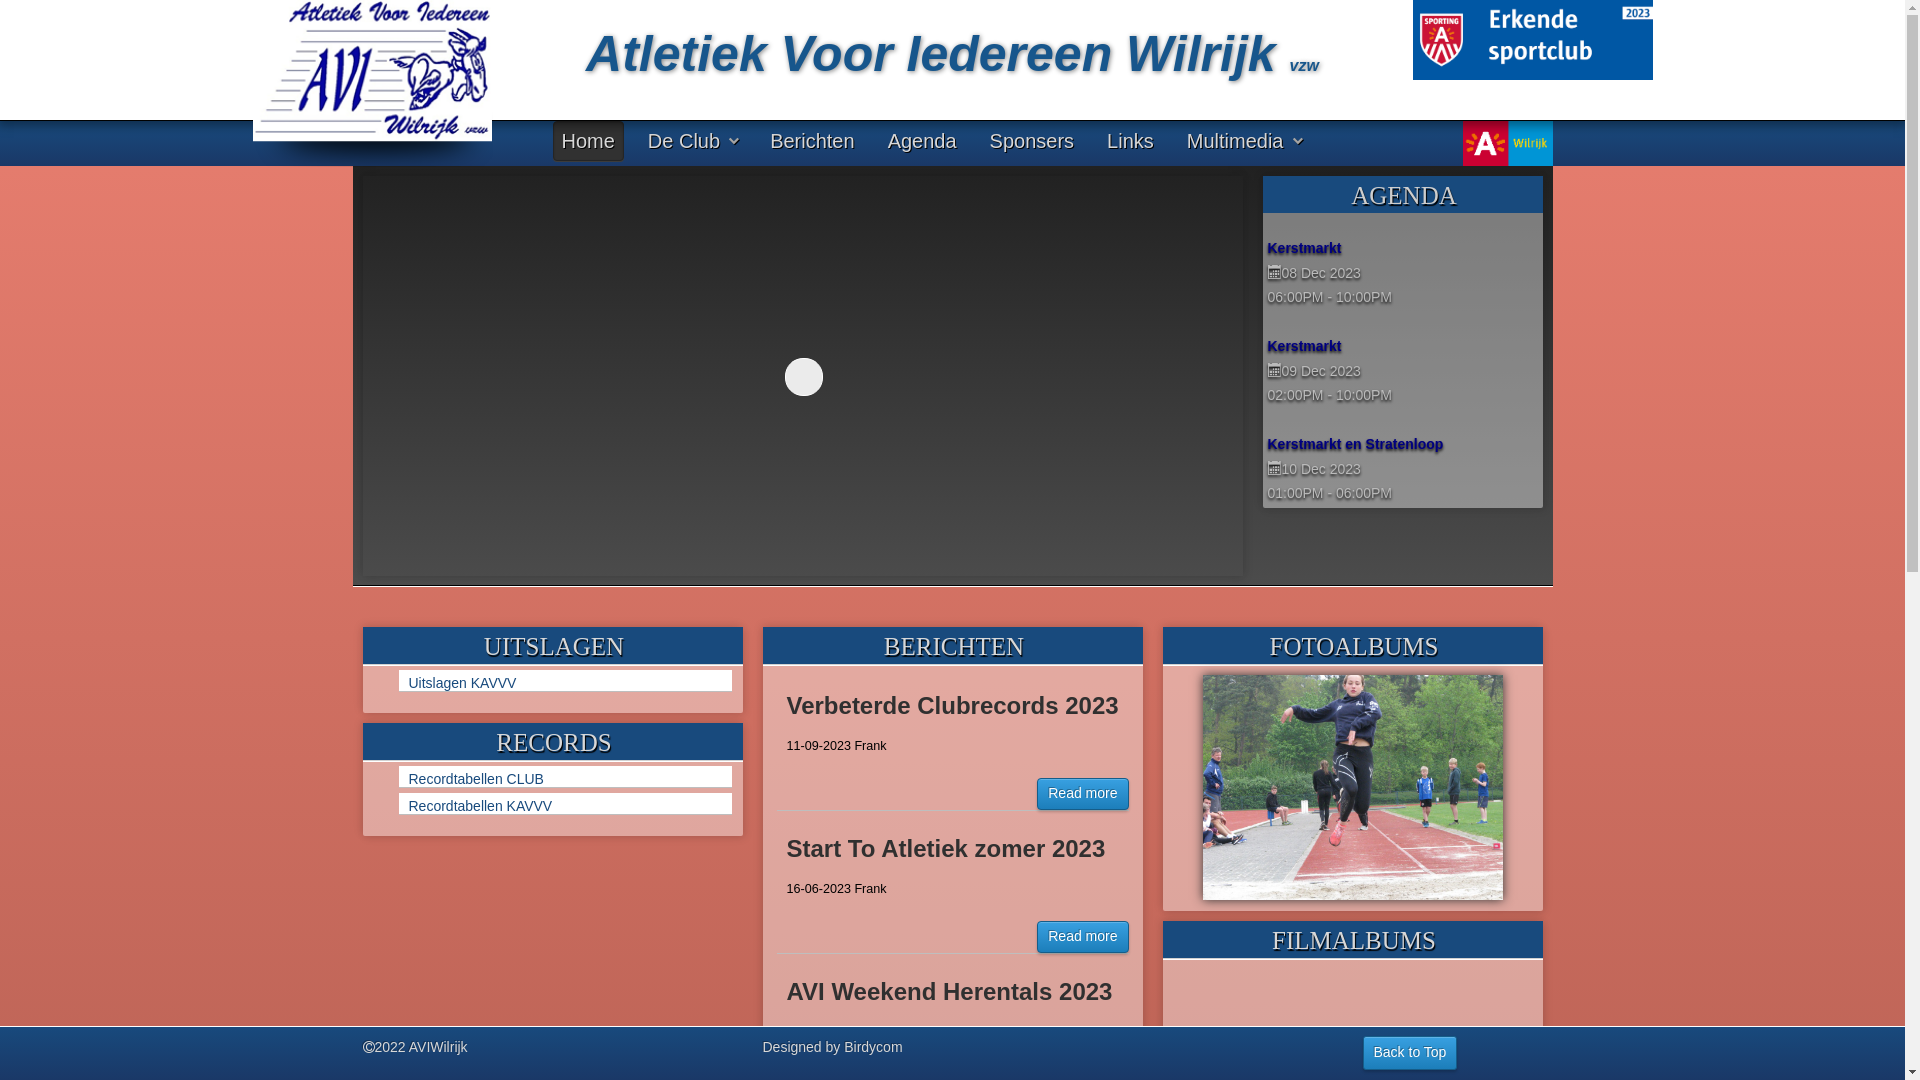  What do you see at coordinates (1082, 937) in the screenshot?
I see `Read more` at bounding box center [1082, 937].